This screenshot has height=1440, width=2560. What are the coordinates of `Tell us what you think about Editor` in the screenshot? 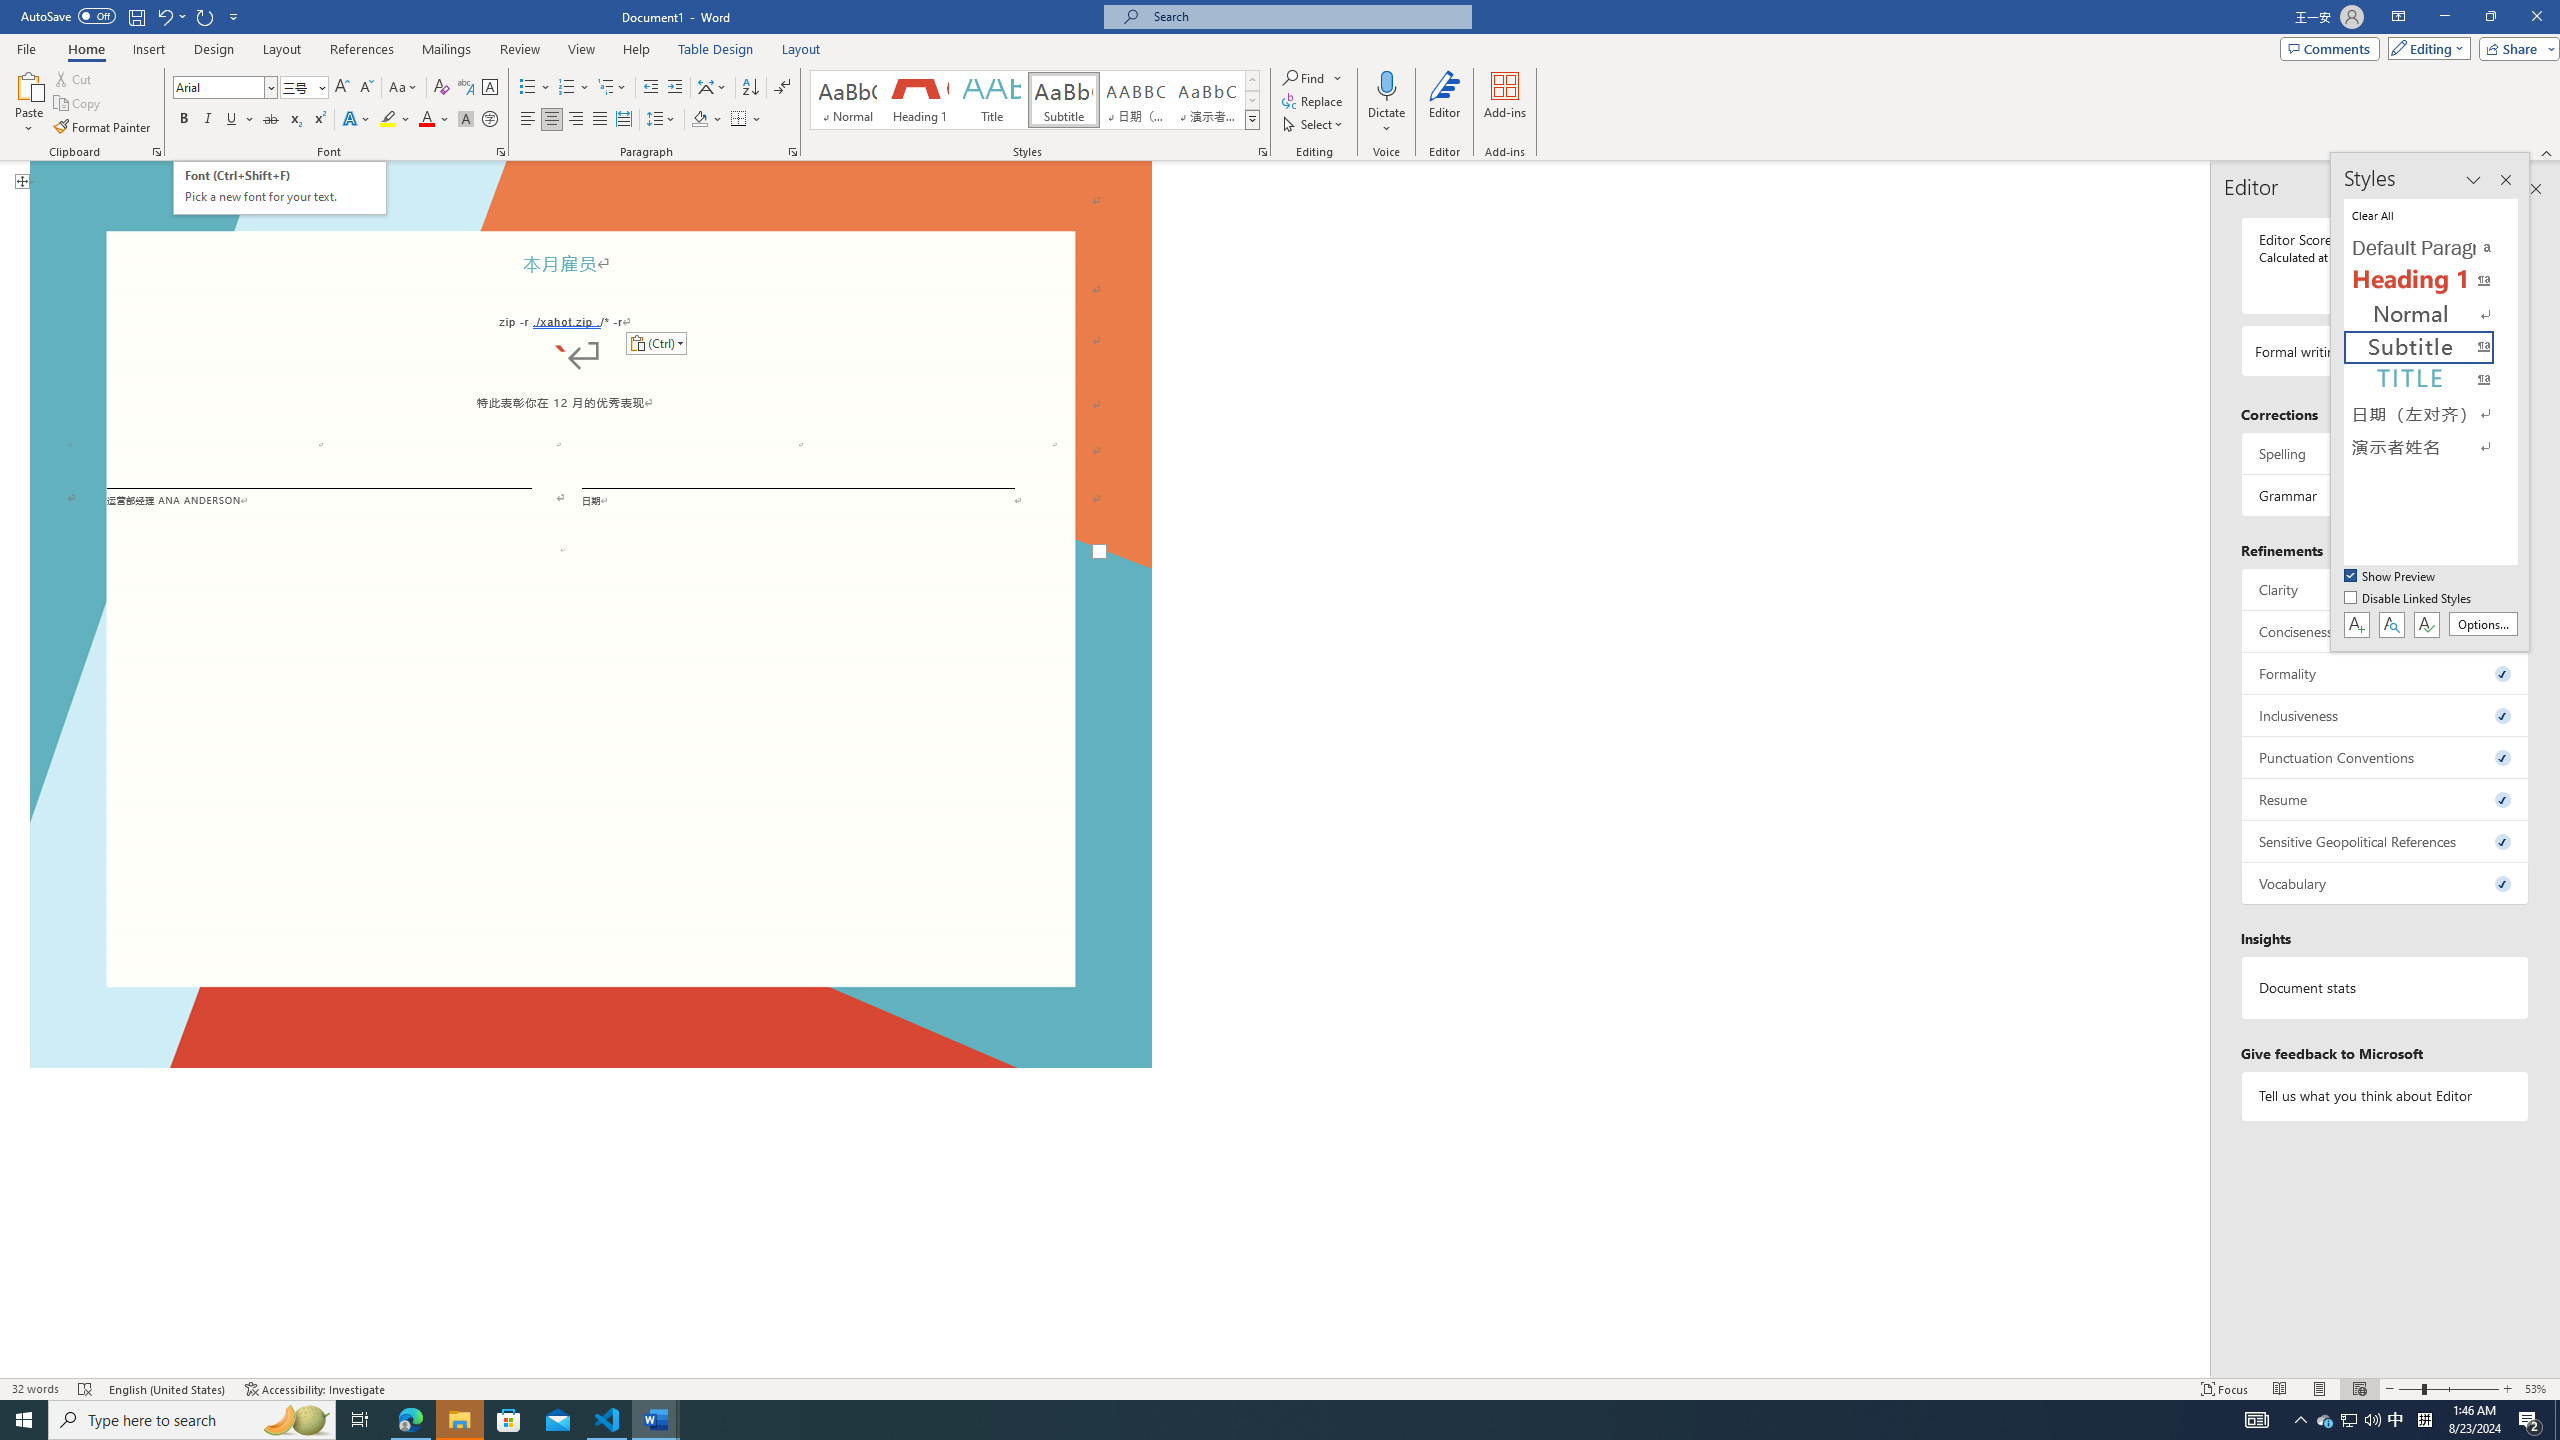 It's located at (2386, 1096).